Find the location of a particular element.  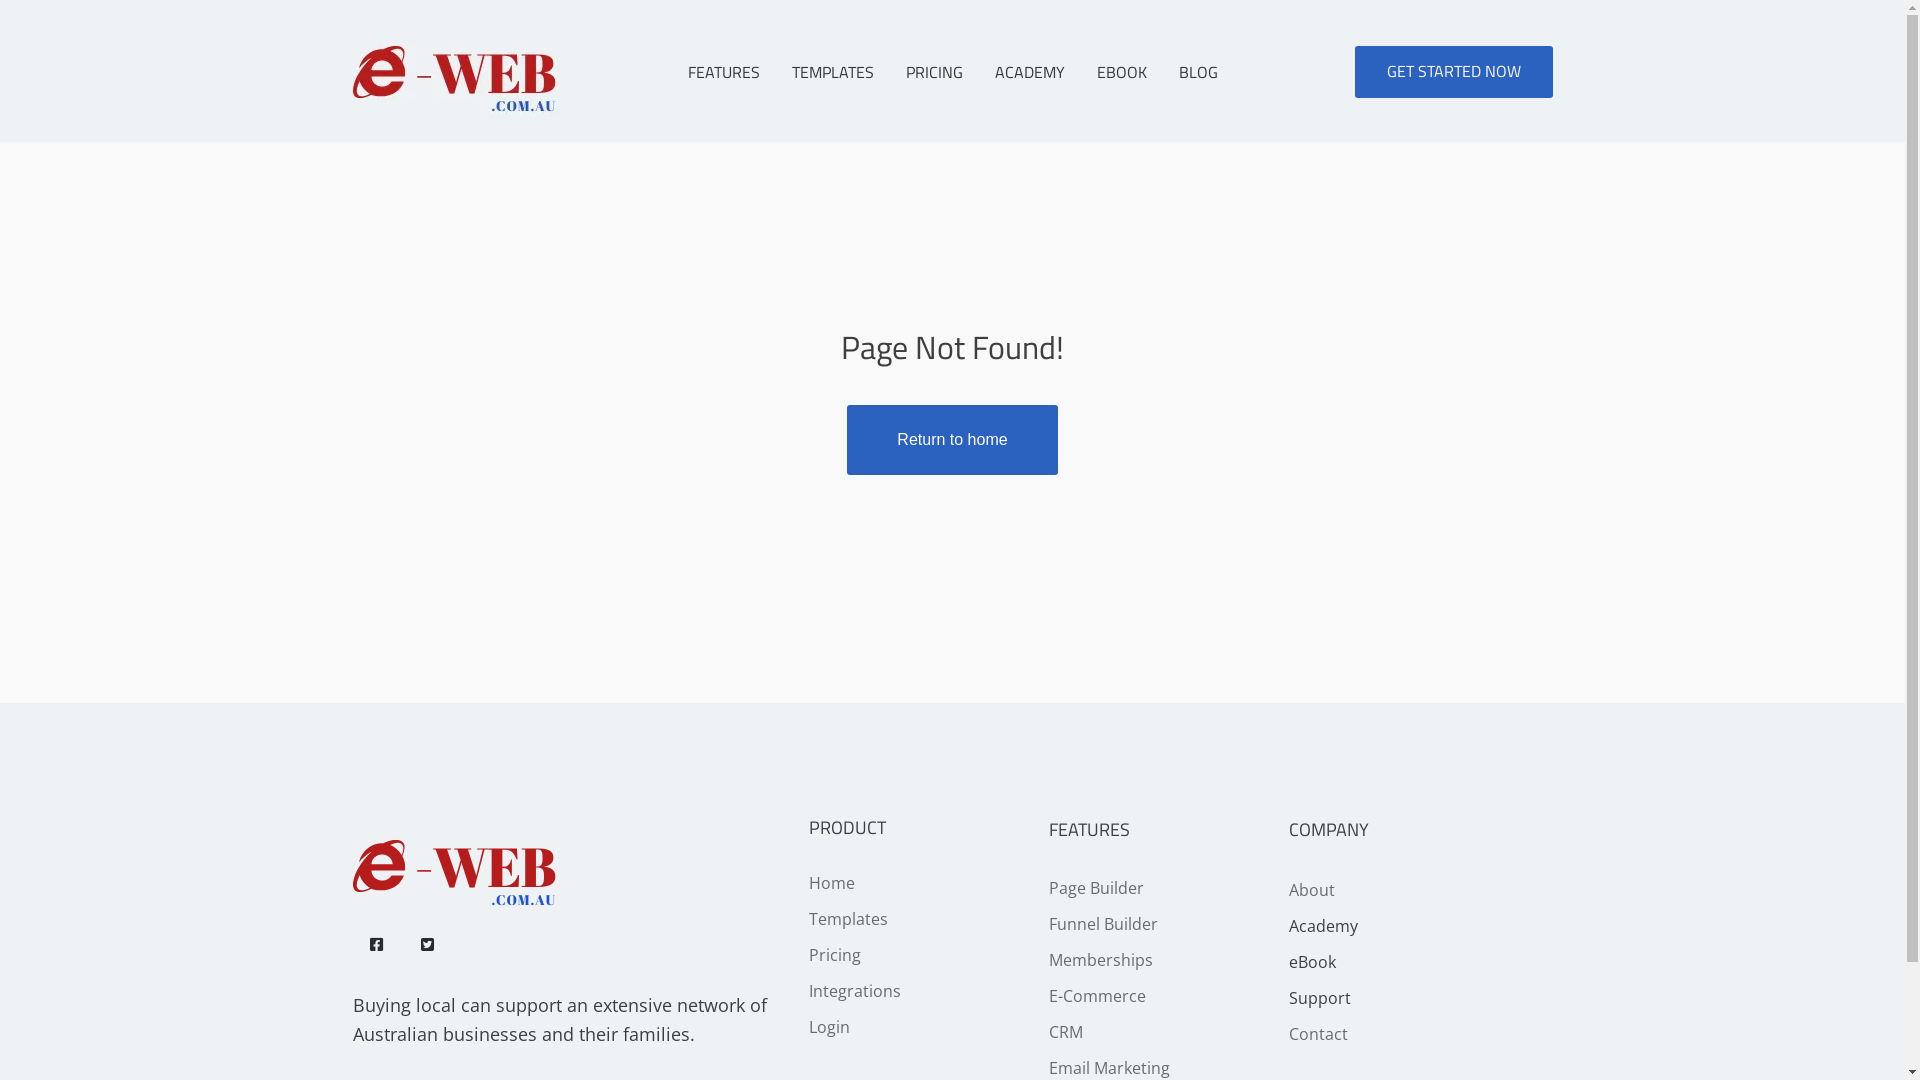

E-Commerce is located at coordinates (1096, 996).